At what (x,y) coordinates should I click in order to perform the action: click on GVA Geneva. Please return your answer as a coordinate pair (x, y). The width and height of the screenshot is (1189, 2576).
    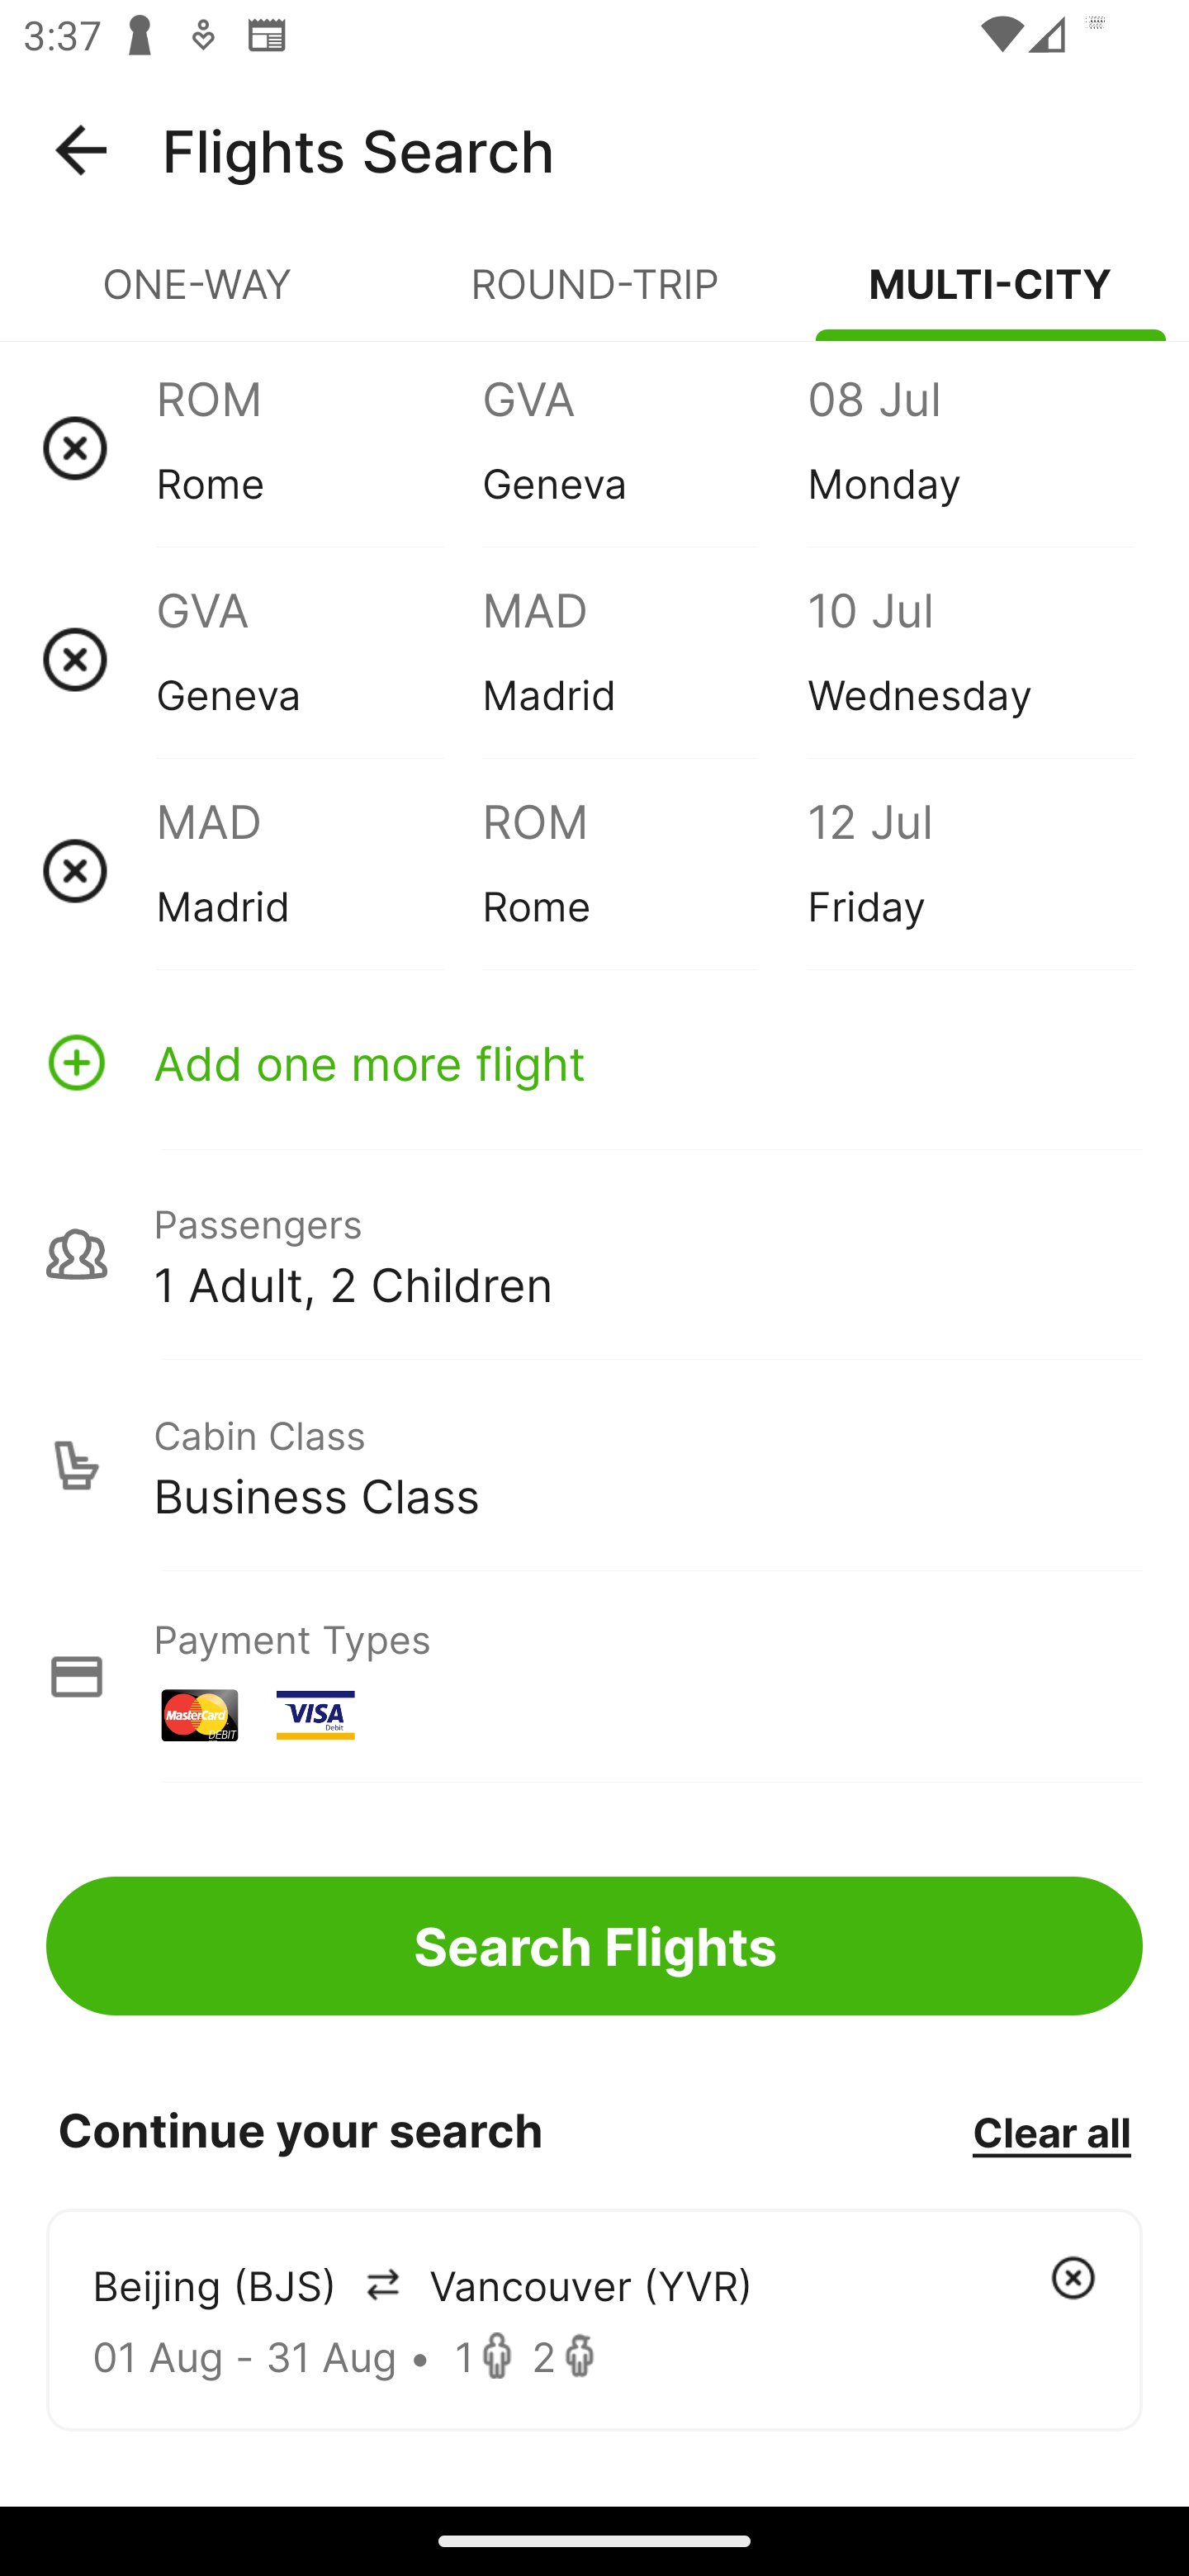
    Looking at the image, I should click on (644, 447).